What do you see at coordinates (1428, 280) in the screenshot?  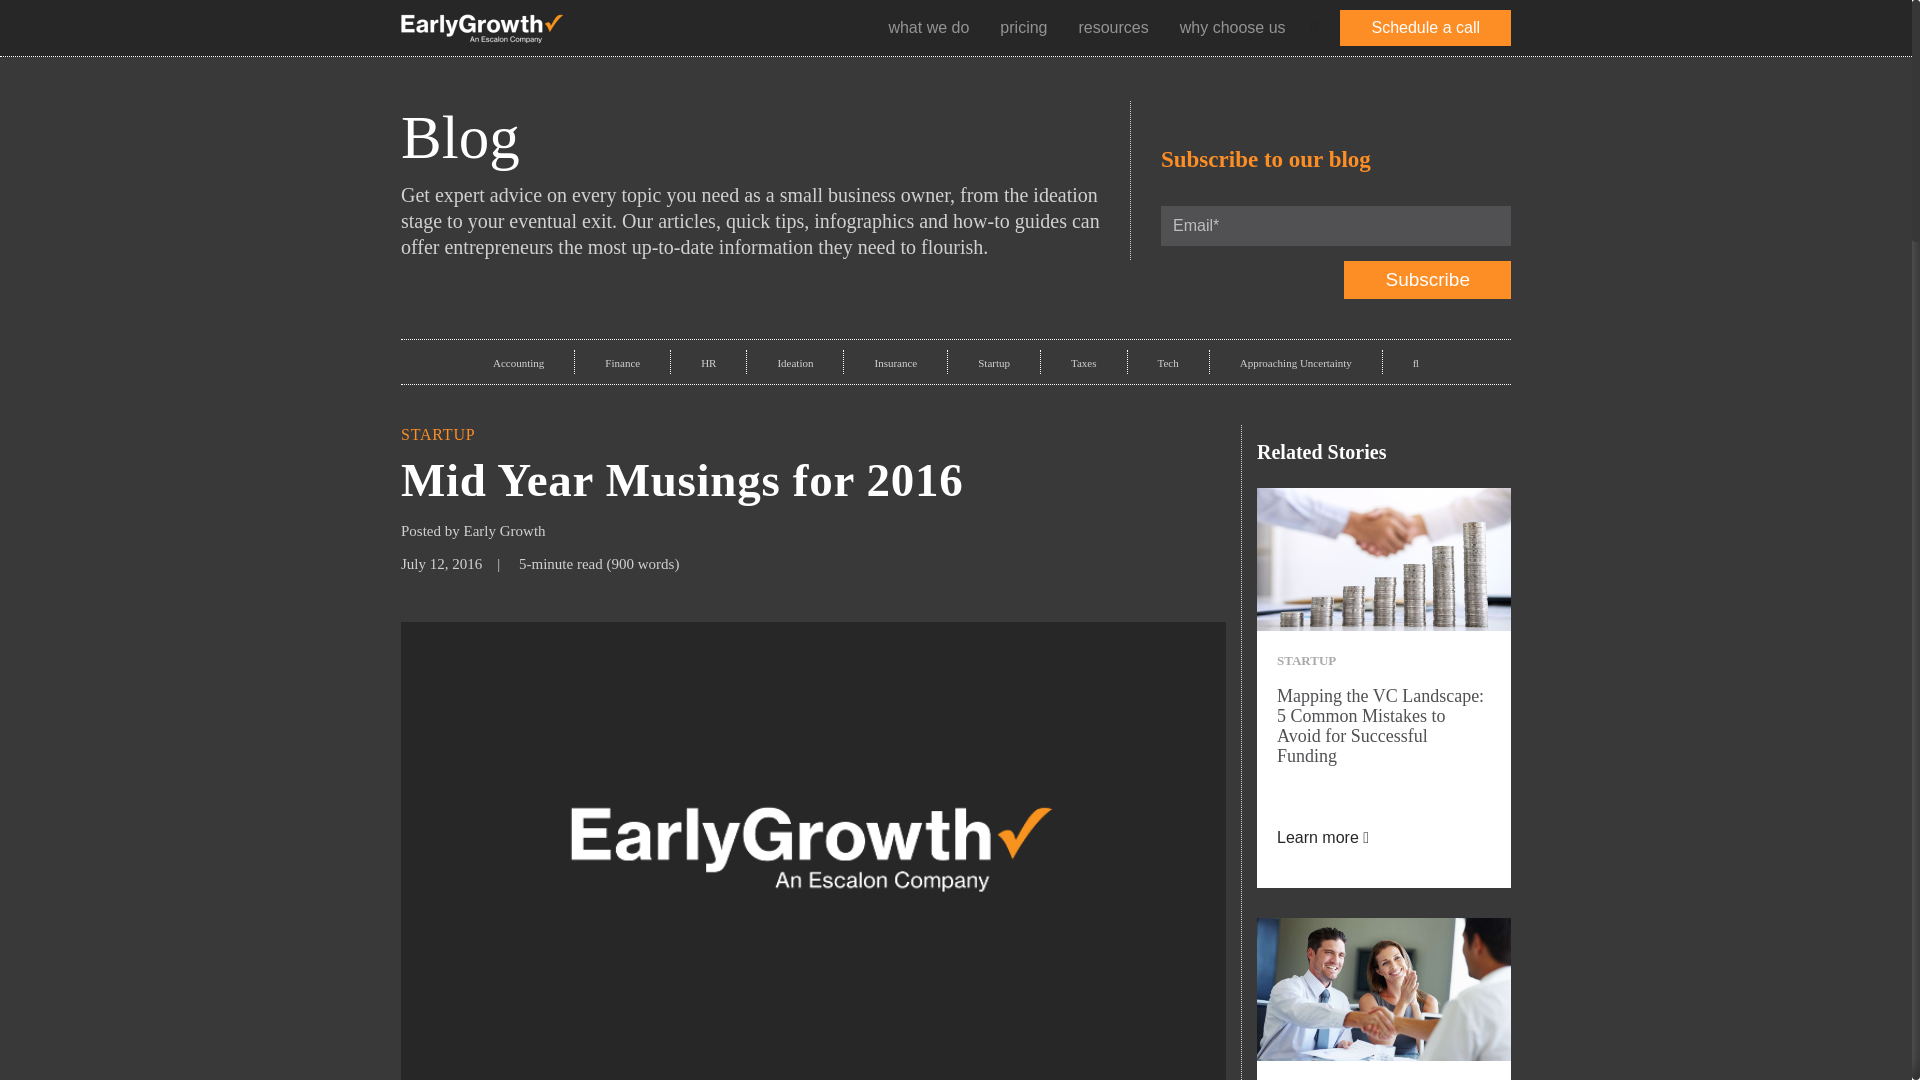 I see `Subscribe` at bounding box center [1428, 280].